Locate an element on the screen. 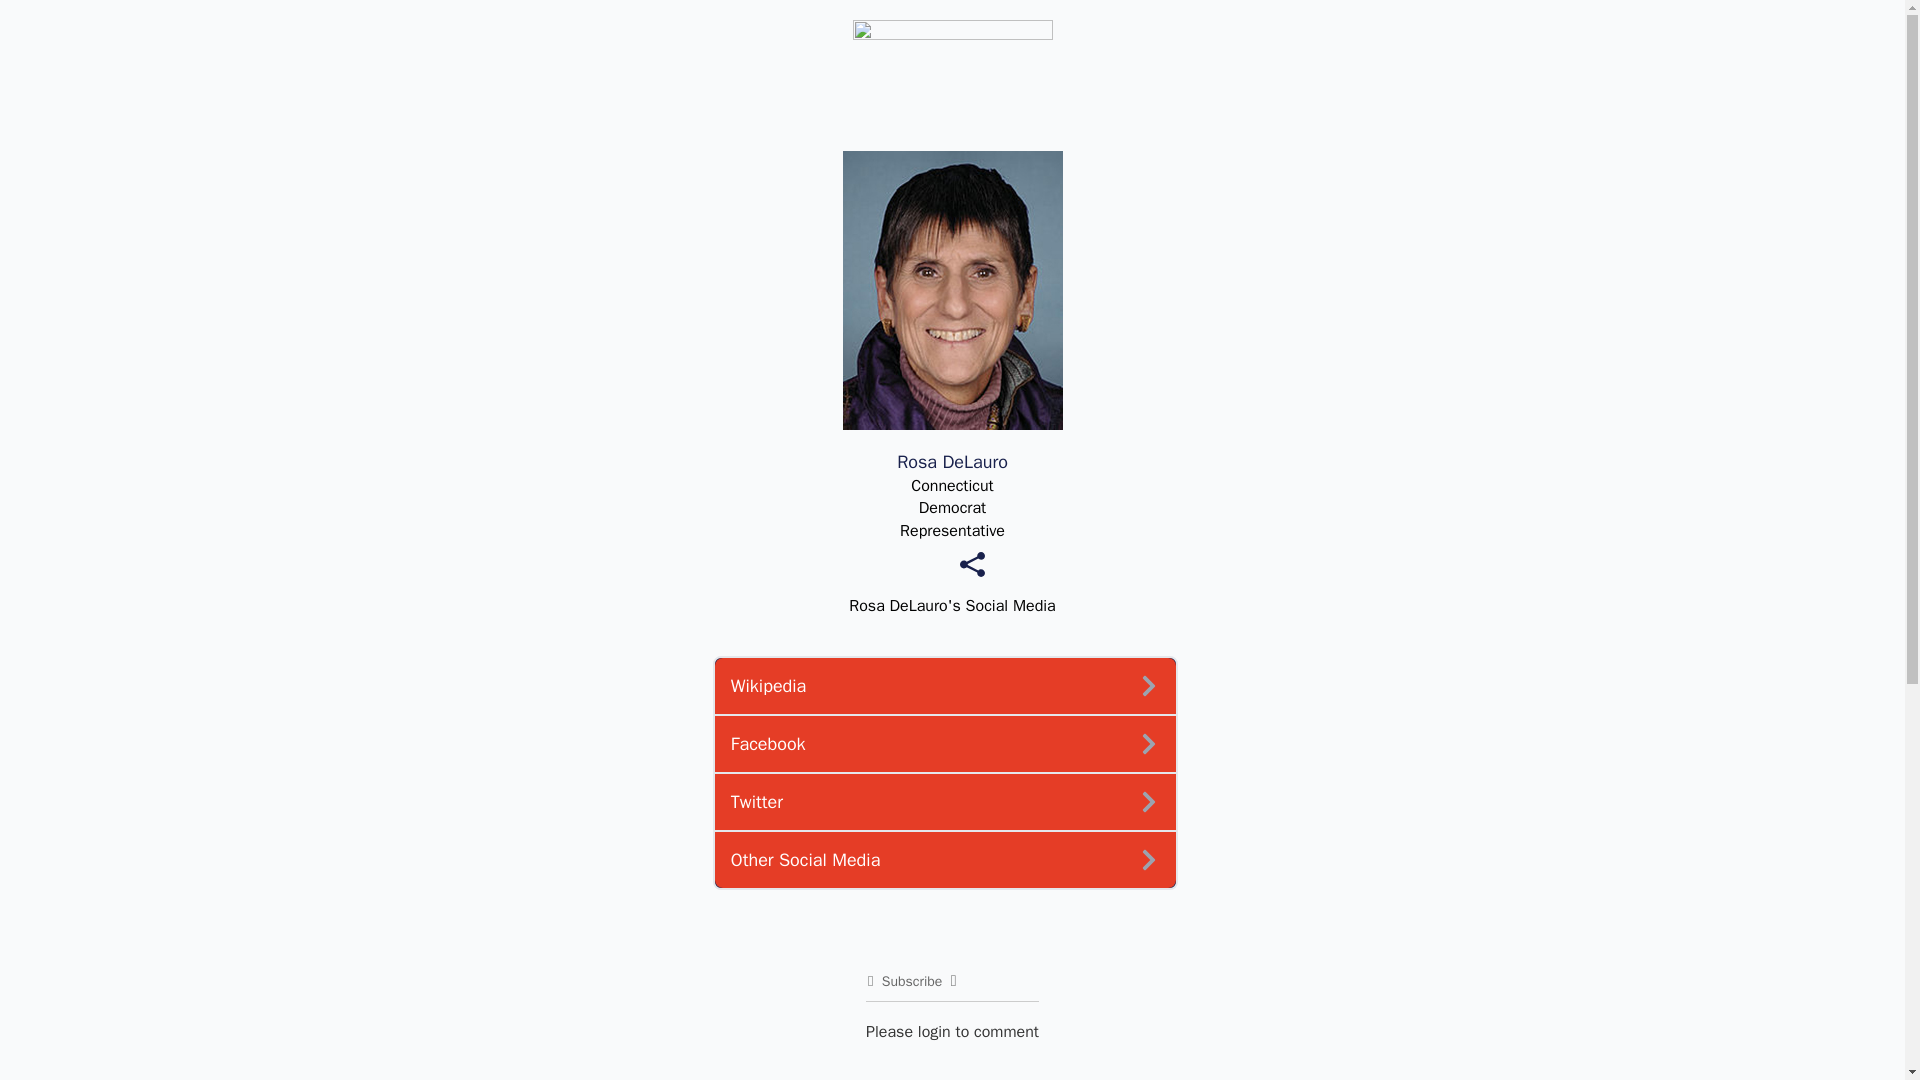 The image size is (1920, 1080). Facebook is located at coordinates (944, 745).